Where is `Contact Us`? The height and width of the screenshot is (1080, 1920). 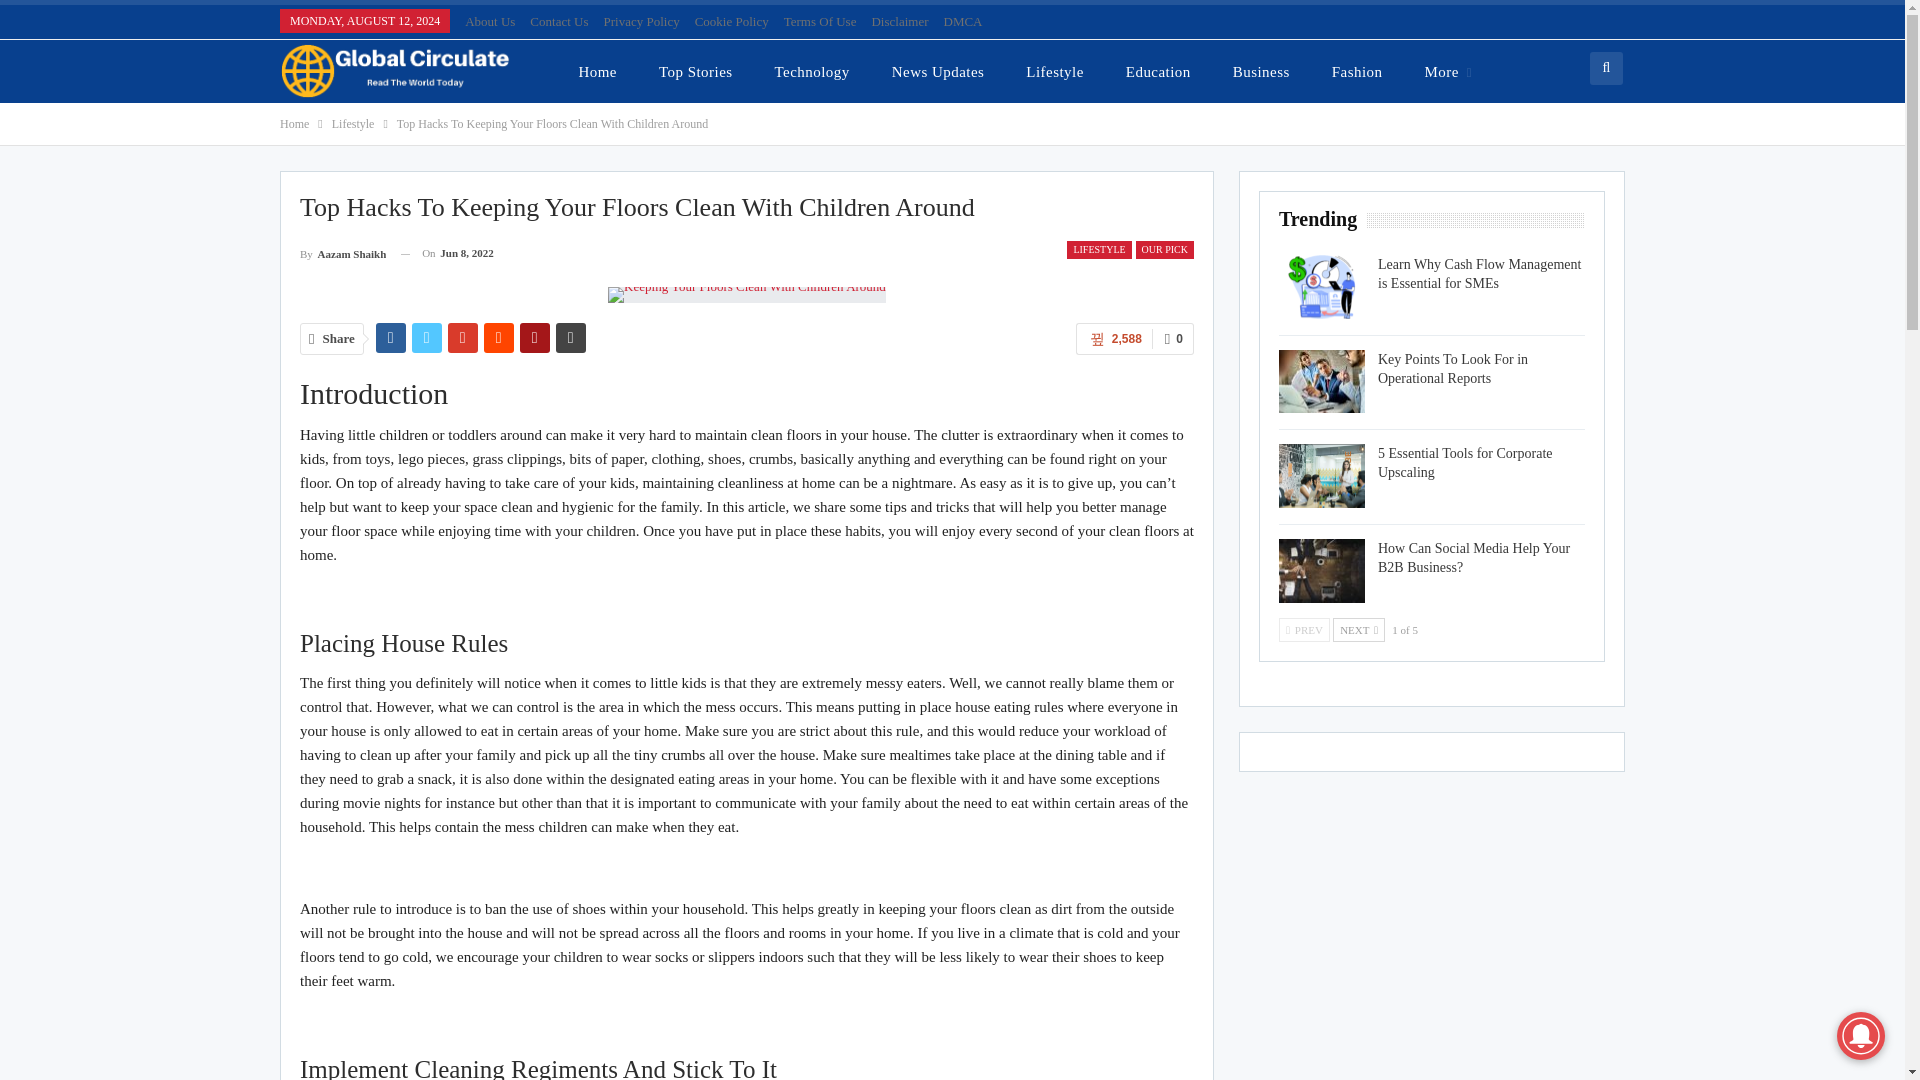
Contact Us is located at coordinates (558, 22).